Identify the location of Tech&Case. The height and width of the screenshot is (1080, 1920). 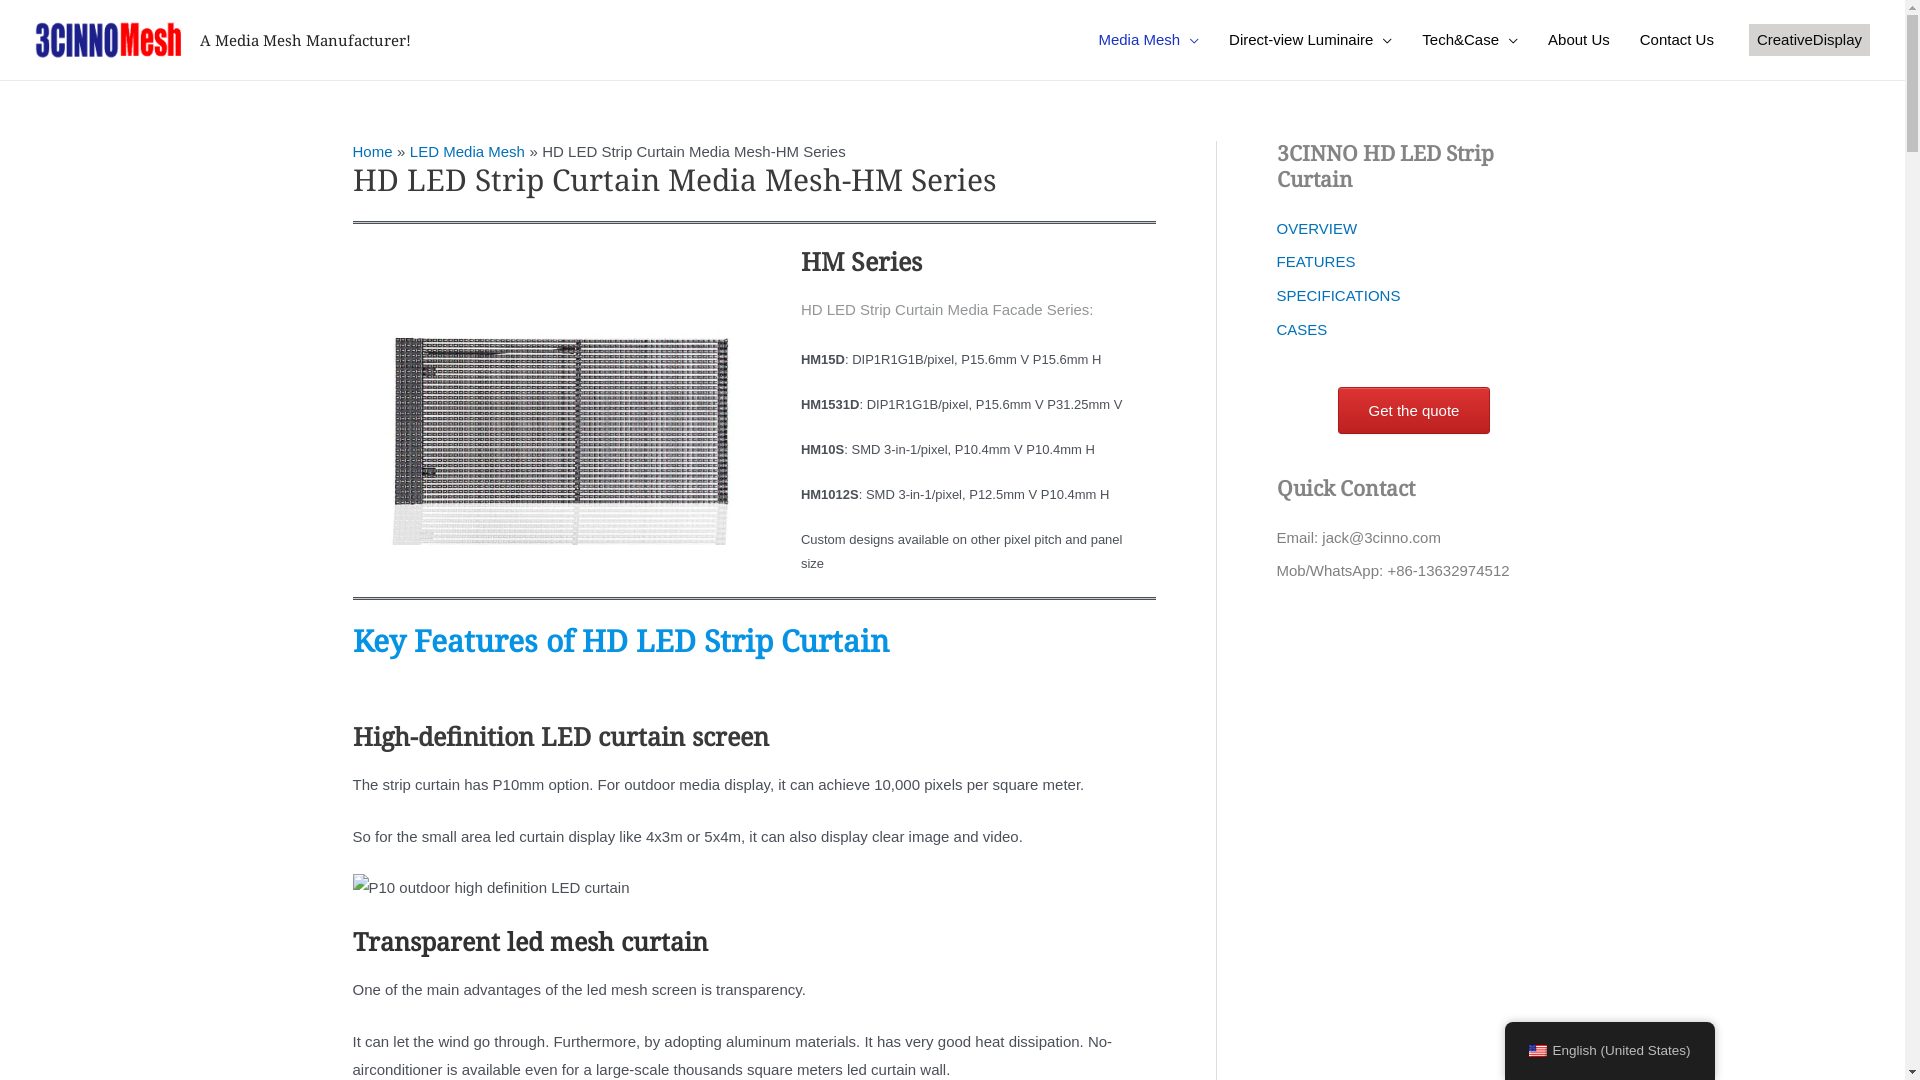
(1470, 40).